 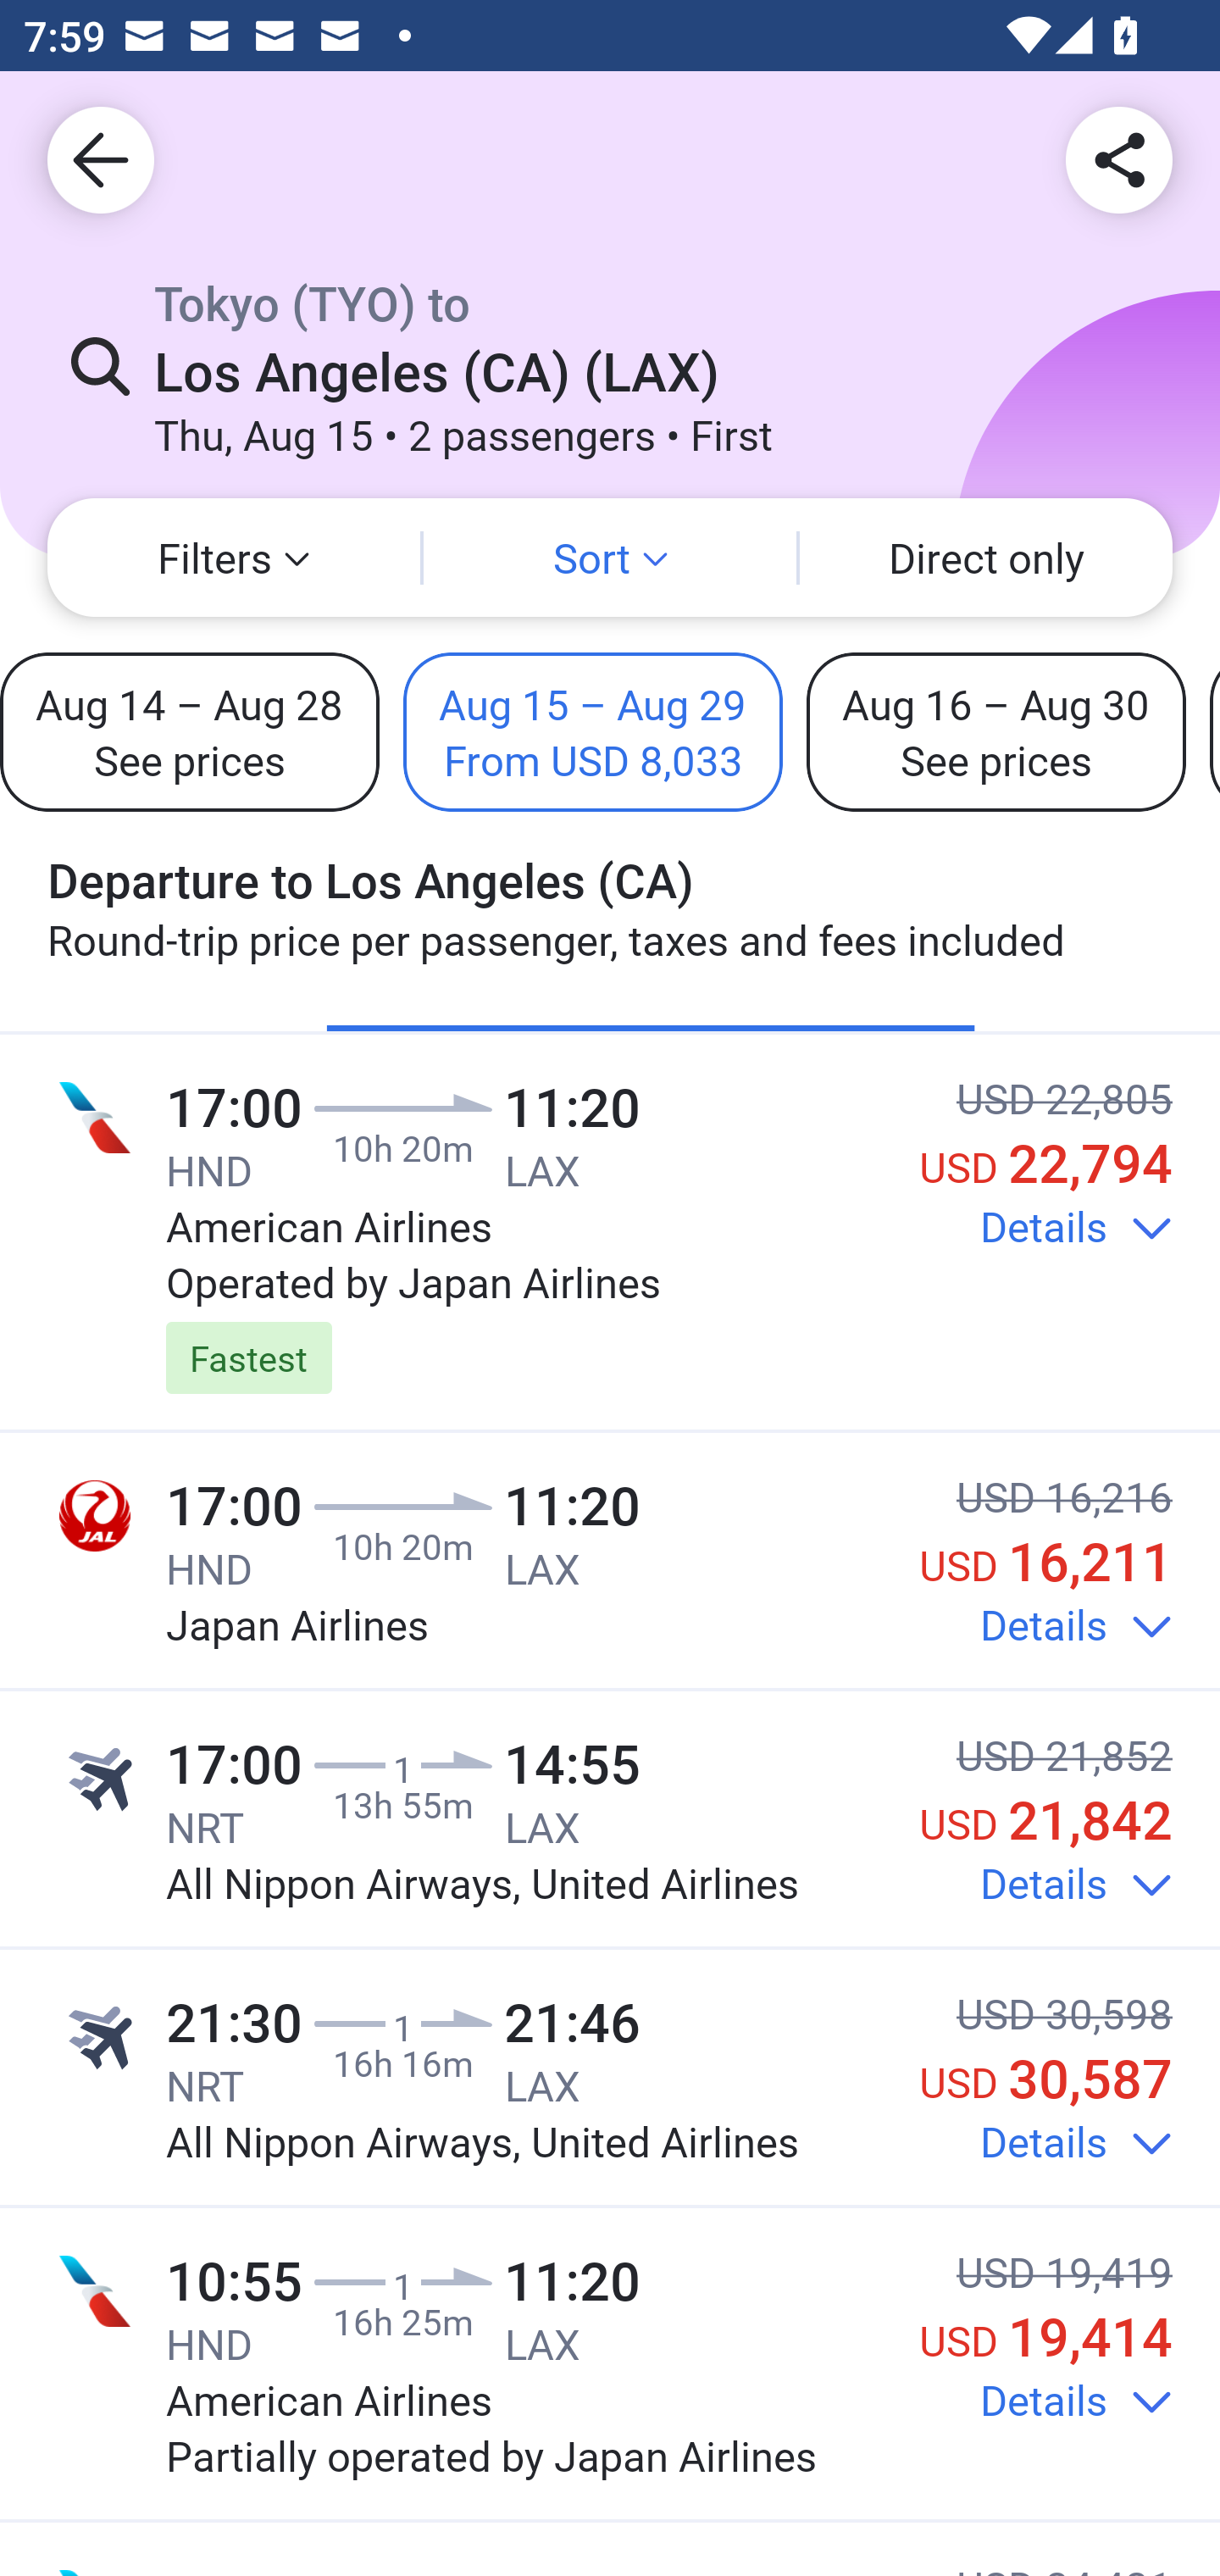 I want to click on Filters, so click(x=234, y=558).